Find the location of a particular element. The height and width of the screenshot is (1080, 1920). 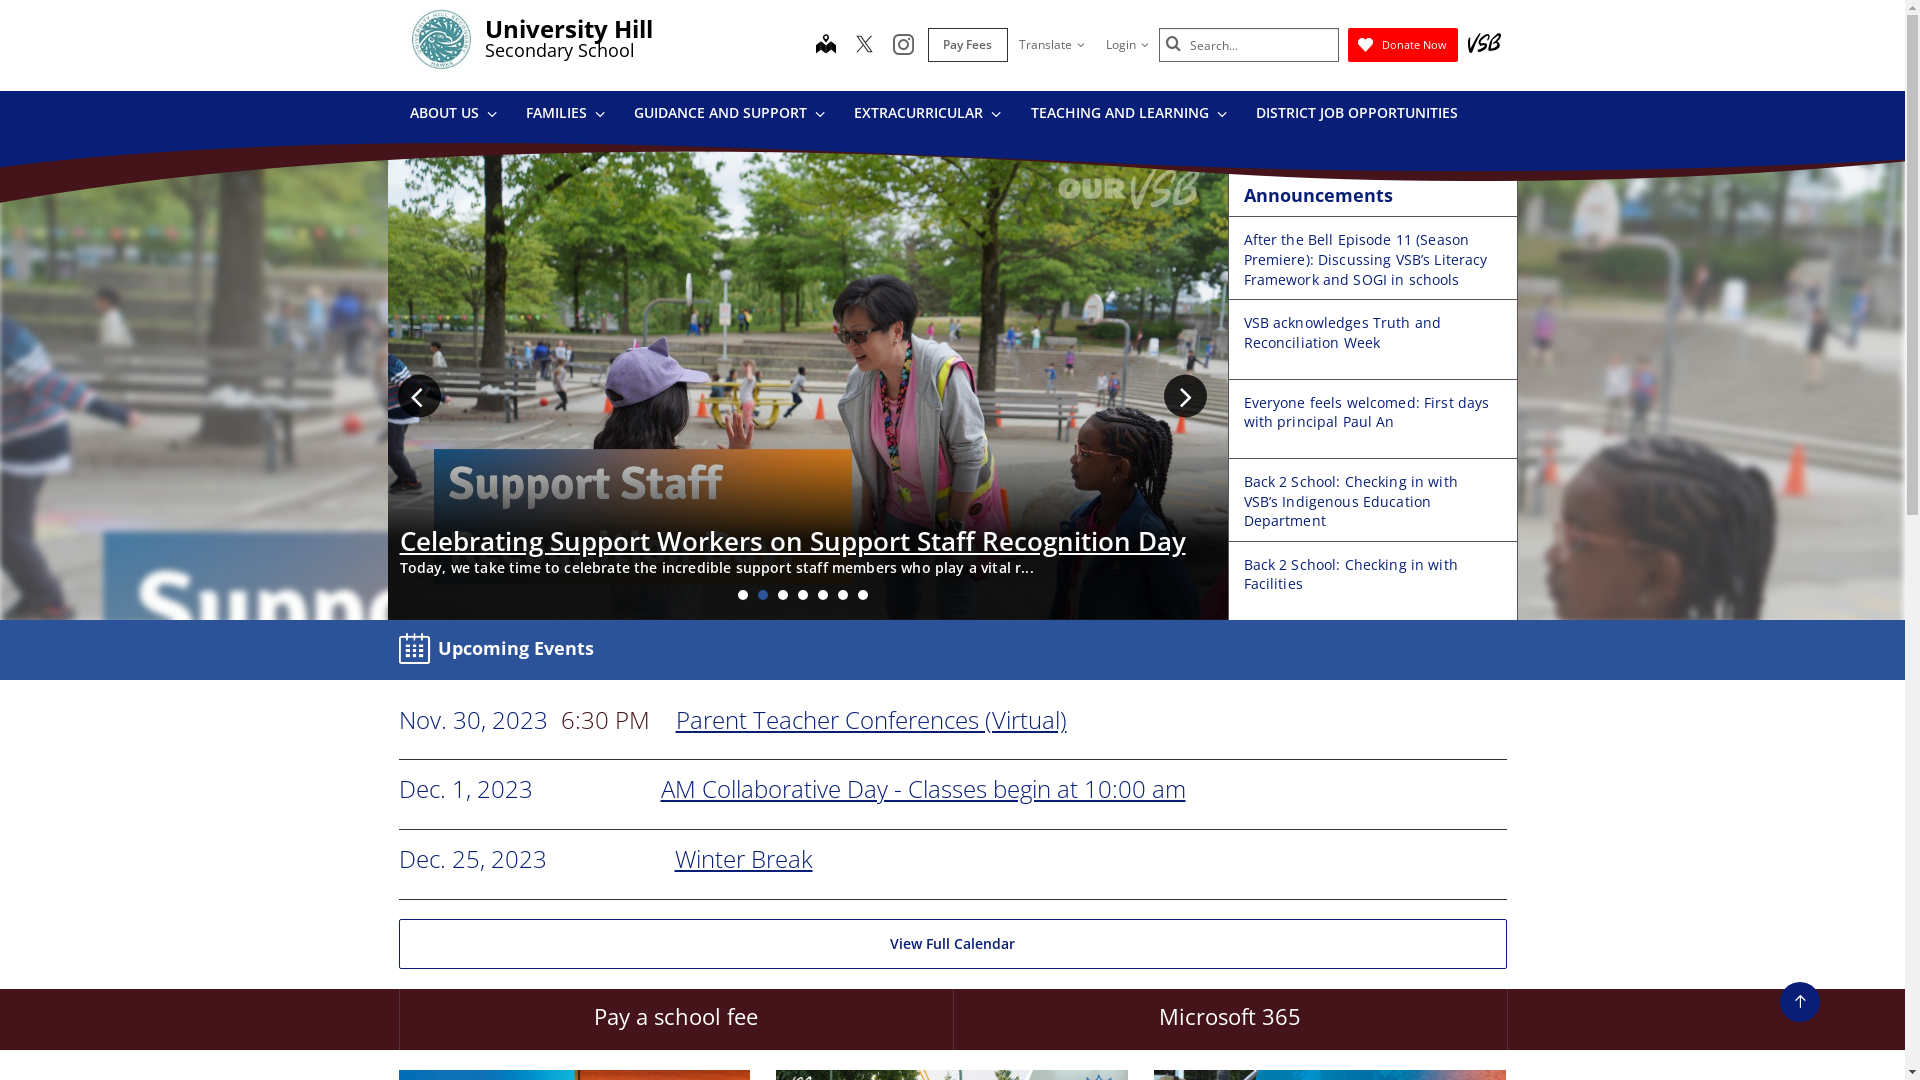

3 is located at coordinates (783, 595).